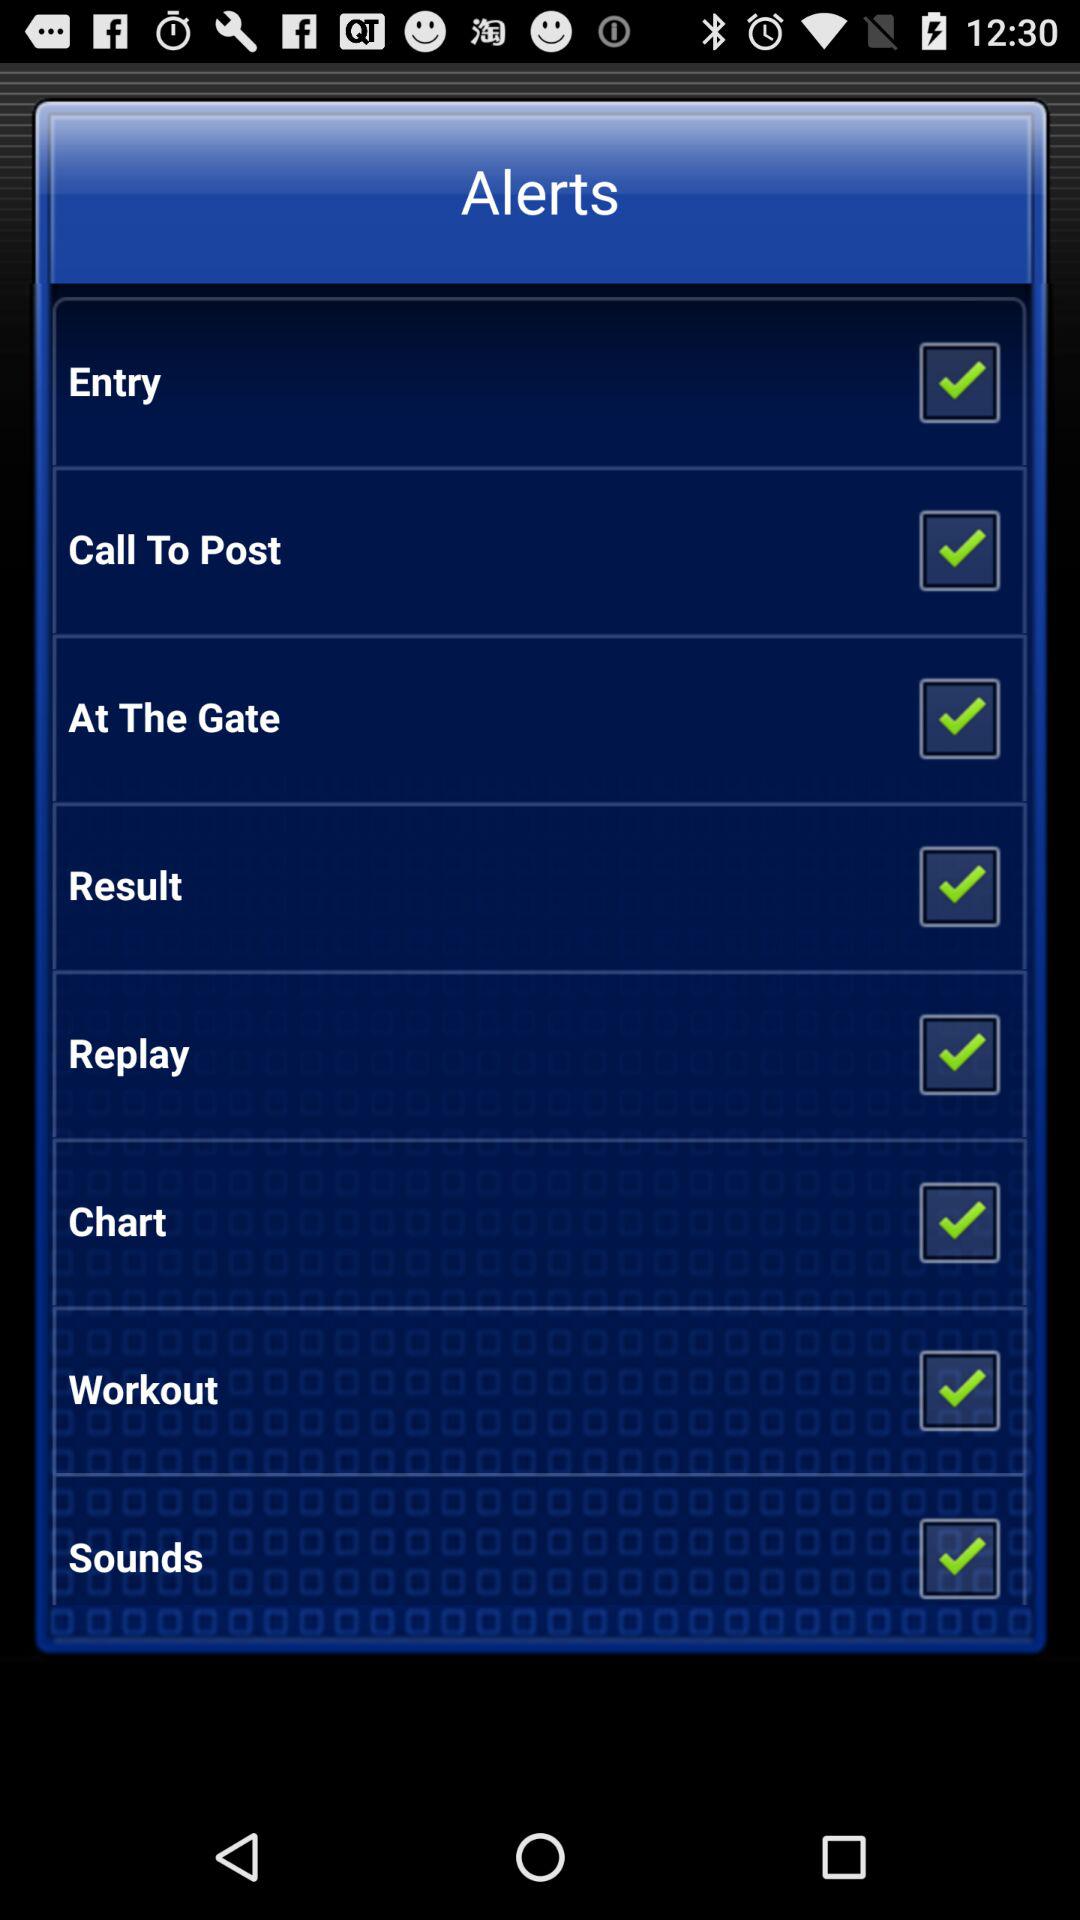 The height and width of the screenshot is (1920, 1080). I want to click on tap item next to the call to post, so click(958, 548).